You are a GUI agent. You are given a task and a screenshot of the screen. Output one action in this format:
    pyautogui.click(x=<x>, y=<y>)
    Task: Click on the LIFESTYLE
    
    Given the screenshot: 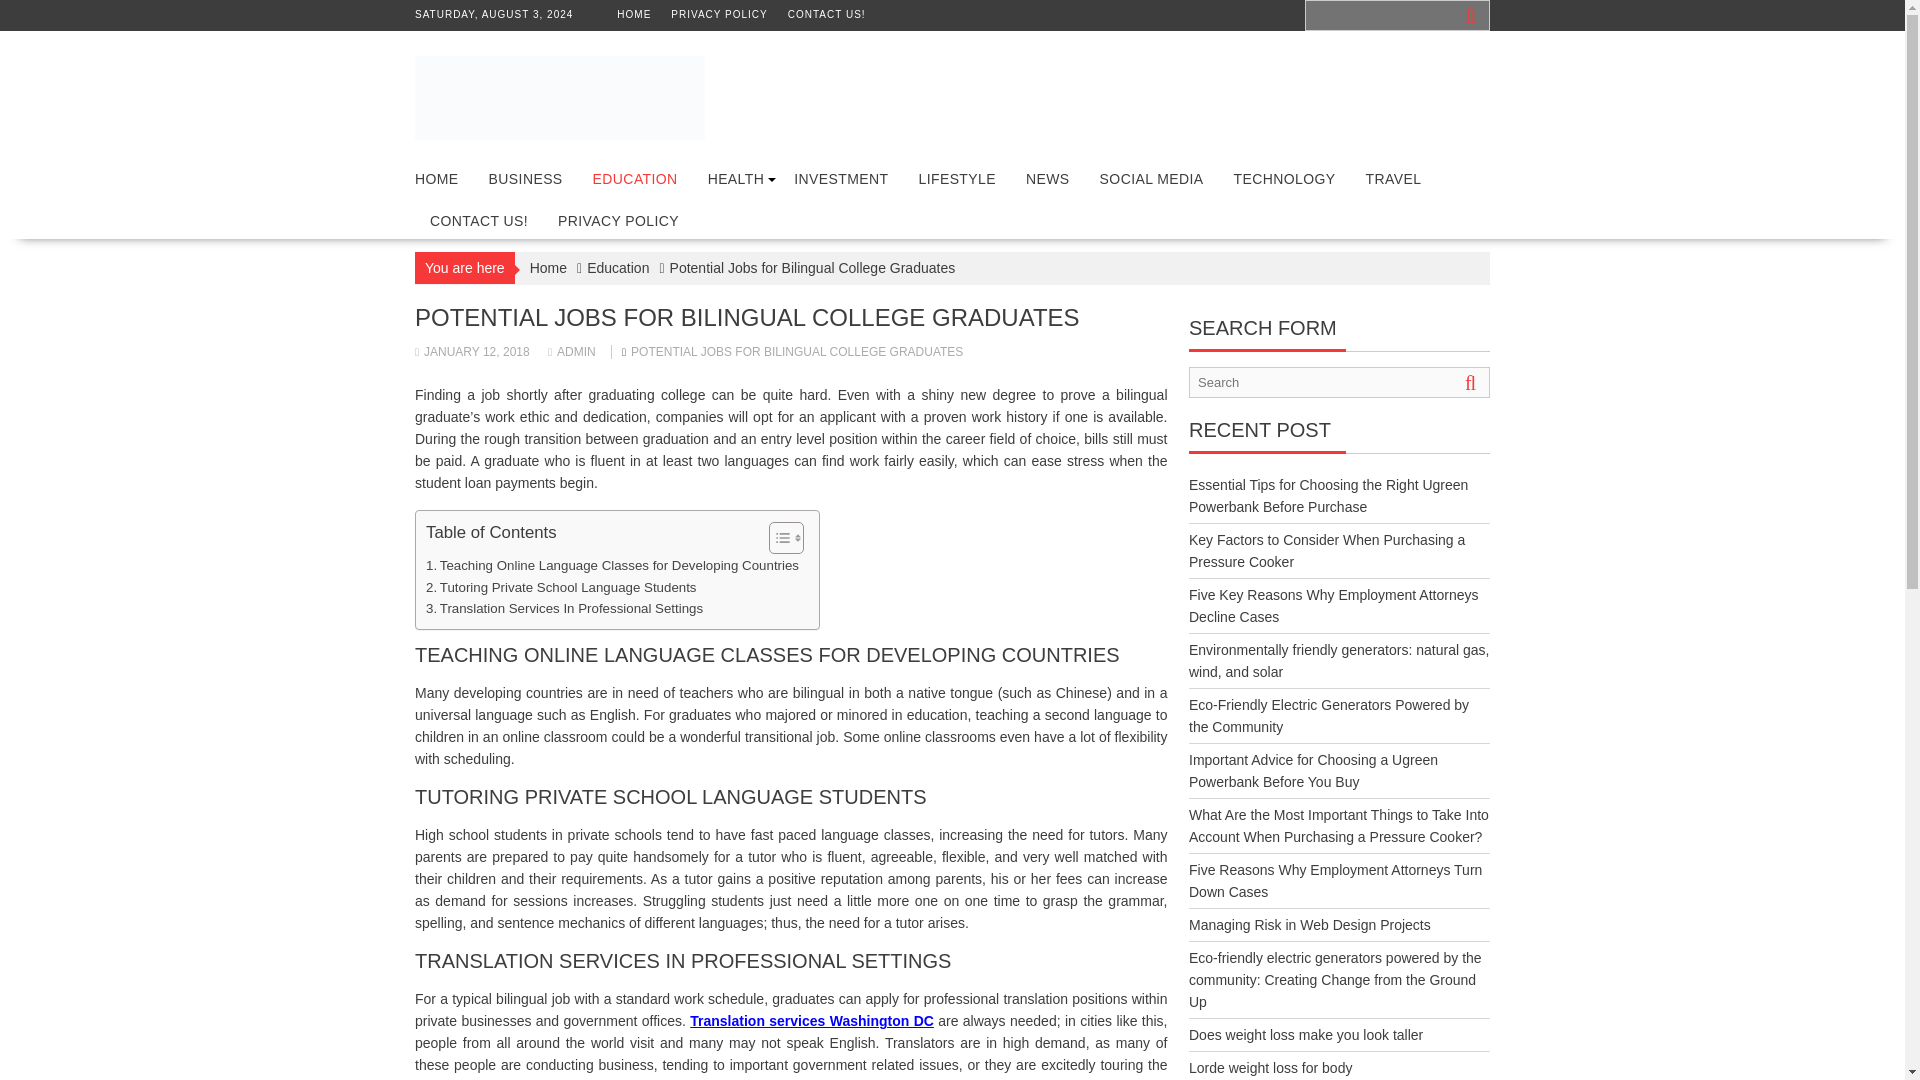 What is the action you would take?
    pyautogui.click(x=956, y=179)
    